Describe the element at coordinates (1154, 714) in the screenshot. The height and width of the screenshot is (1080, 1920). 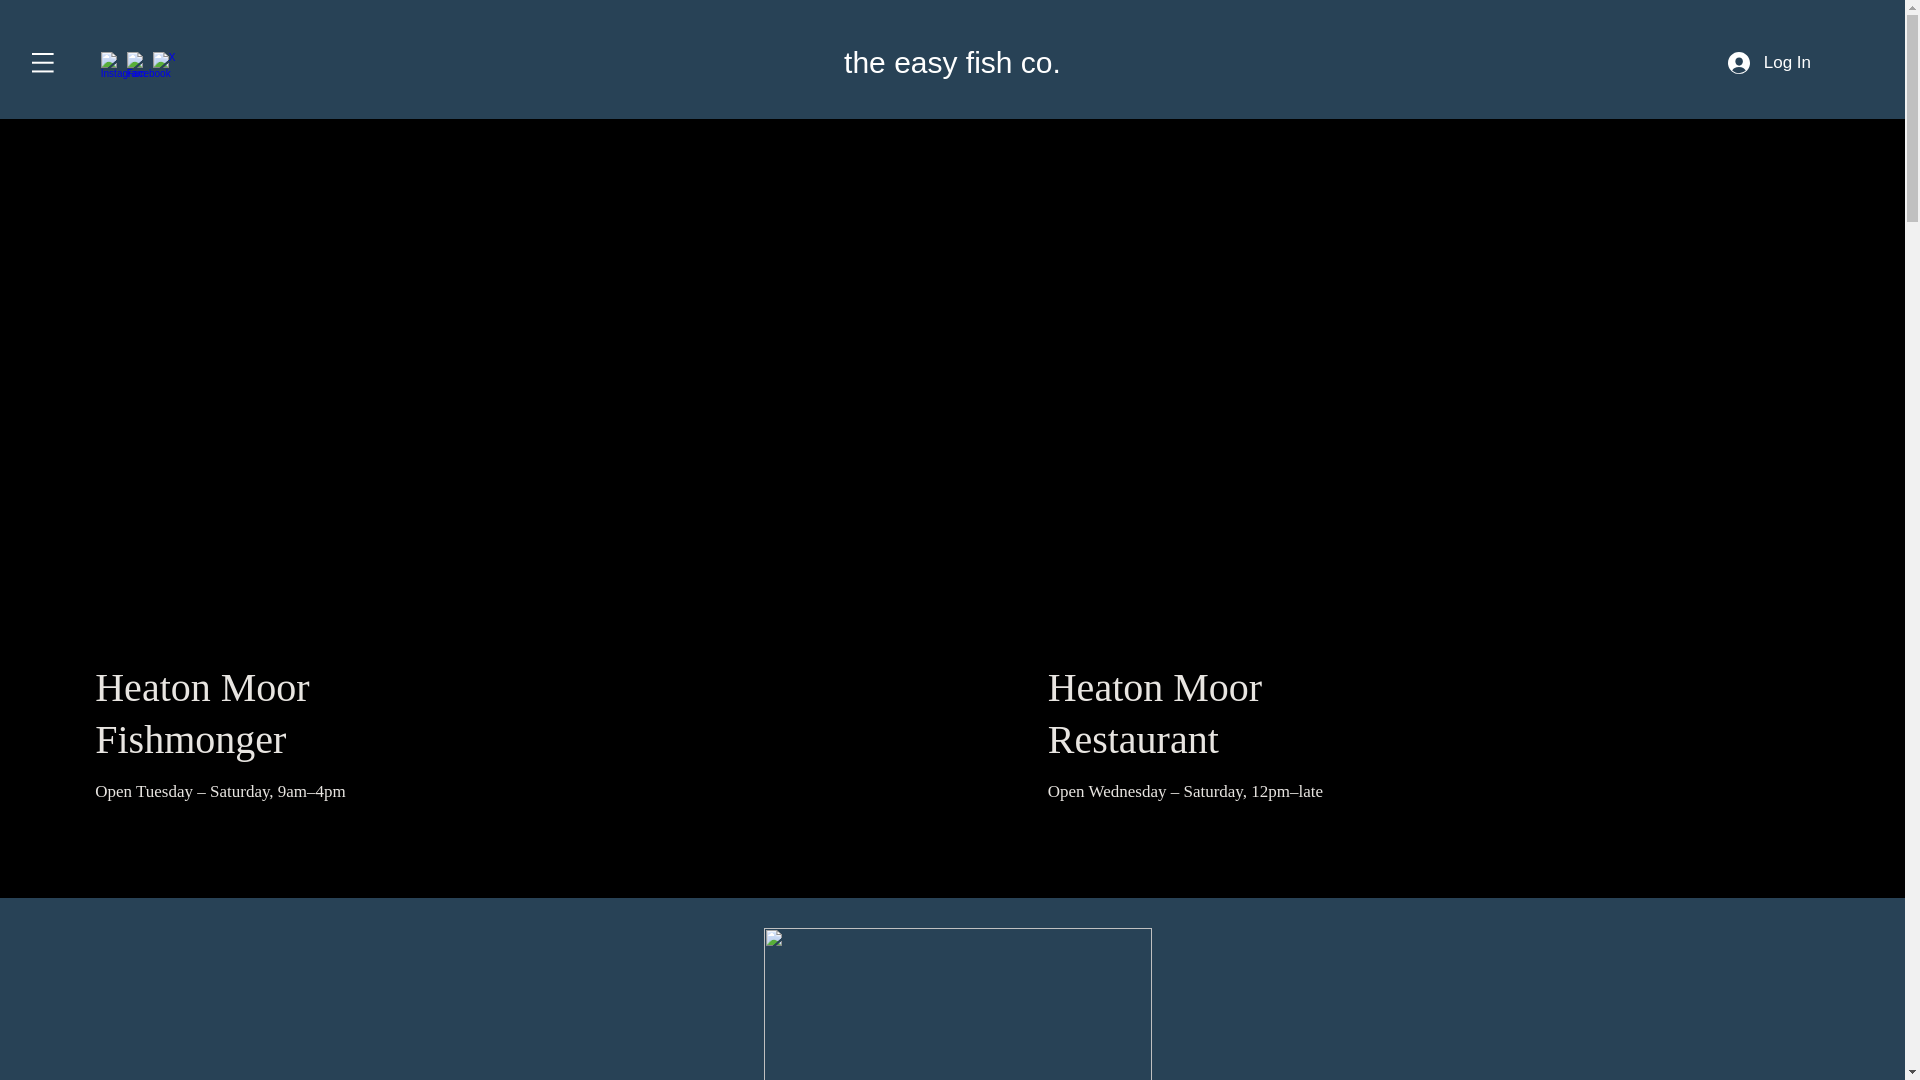
I see `Heaton Moor Restaurant` at that location.